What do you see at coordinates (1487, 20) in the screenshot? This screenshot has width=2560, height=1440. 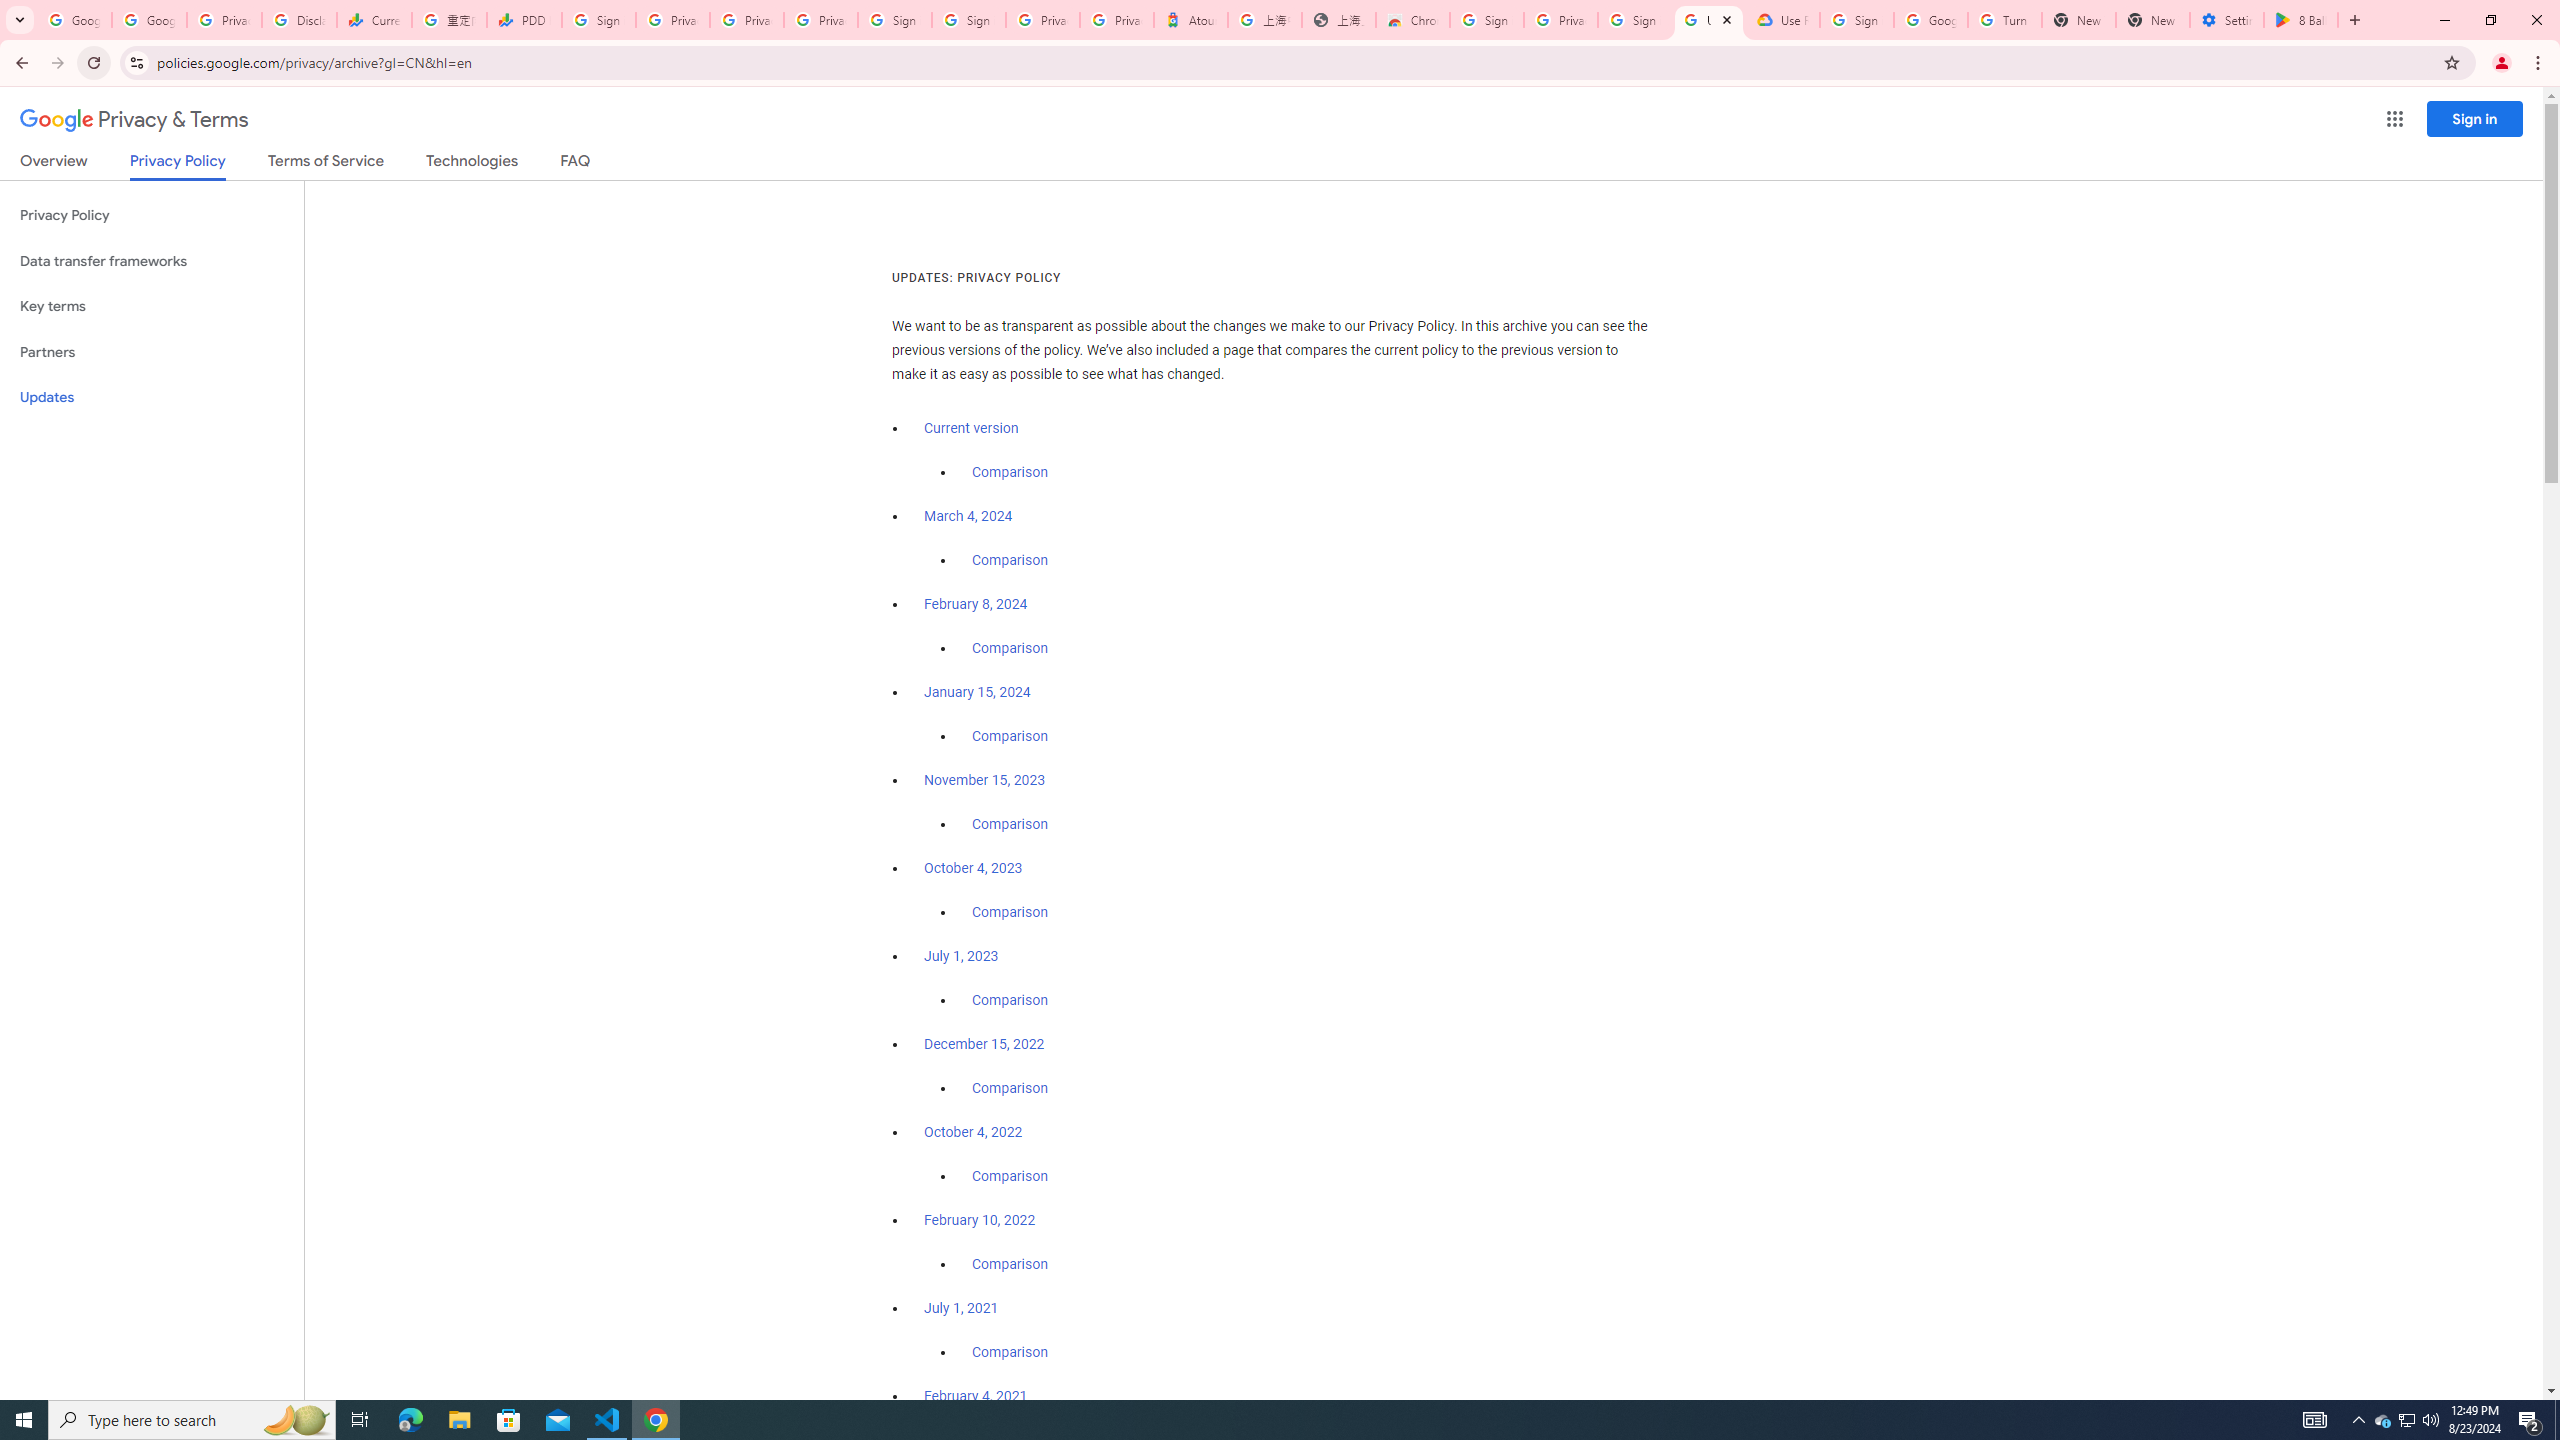 I see `Sign in - Google Accounts` at bounding box center [1487, 20].